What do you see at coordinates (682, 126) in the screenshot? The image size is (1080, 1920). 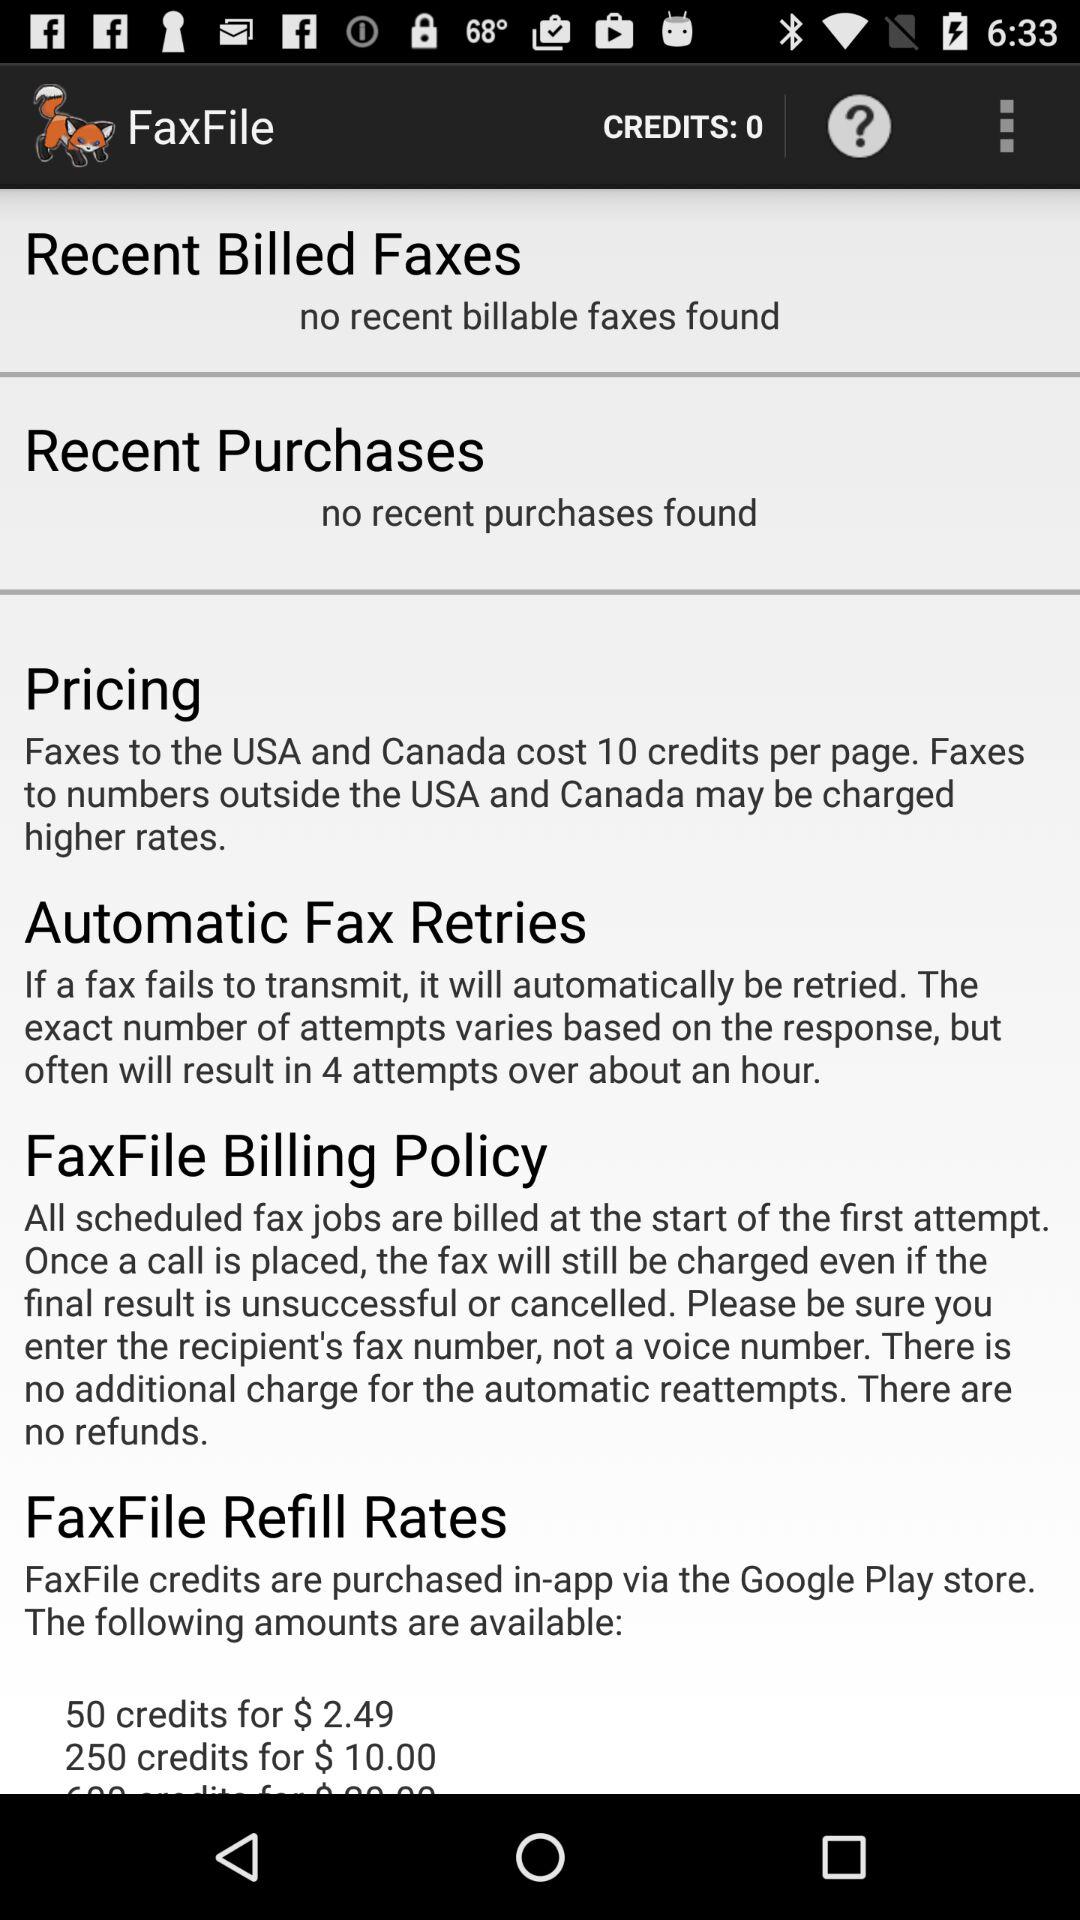 I see `choose credits: 0 item` at bounding box center [682, 126].